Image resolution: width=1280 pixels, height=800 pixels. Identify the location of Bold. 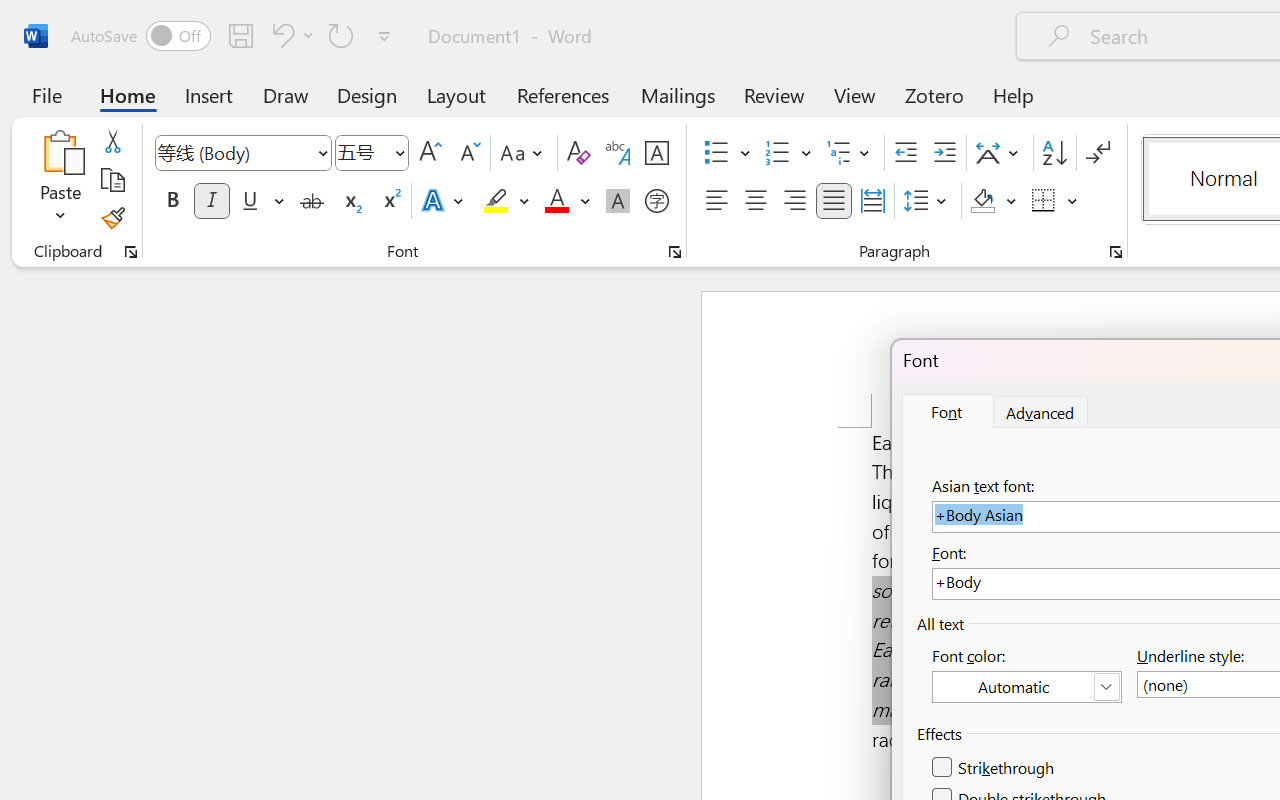
(172, 201).